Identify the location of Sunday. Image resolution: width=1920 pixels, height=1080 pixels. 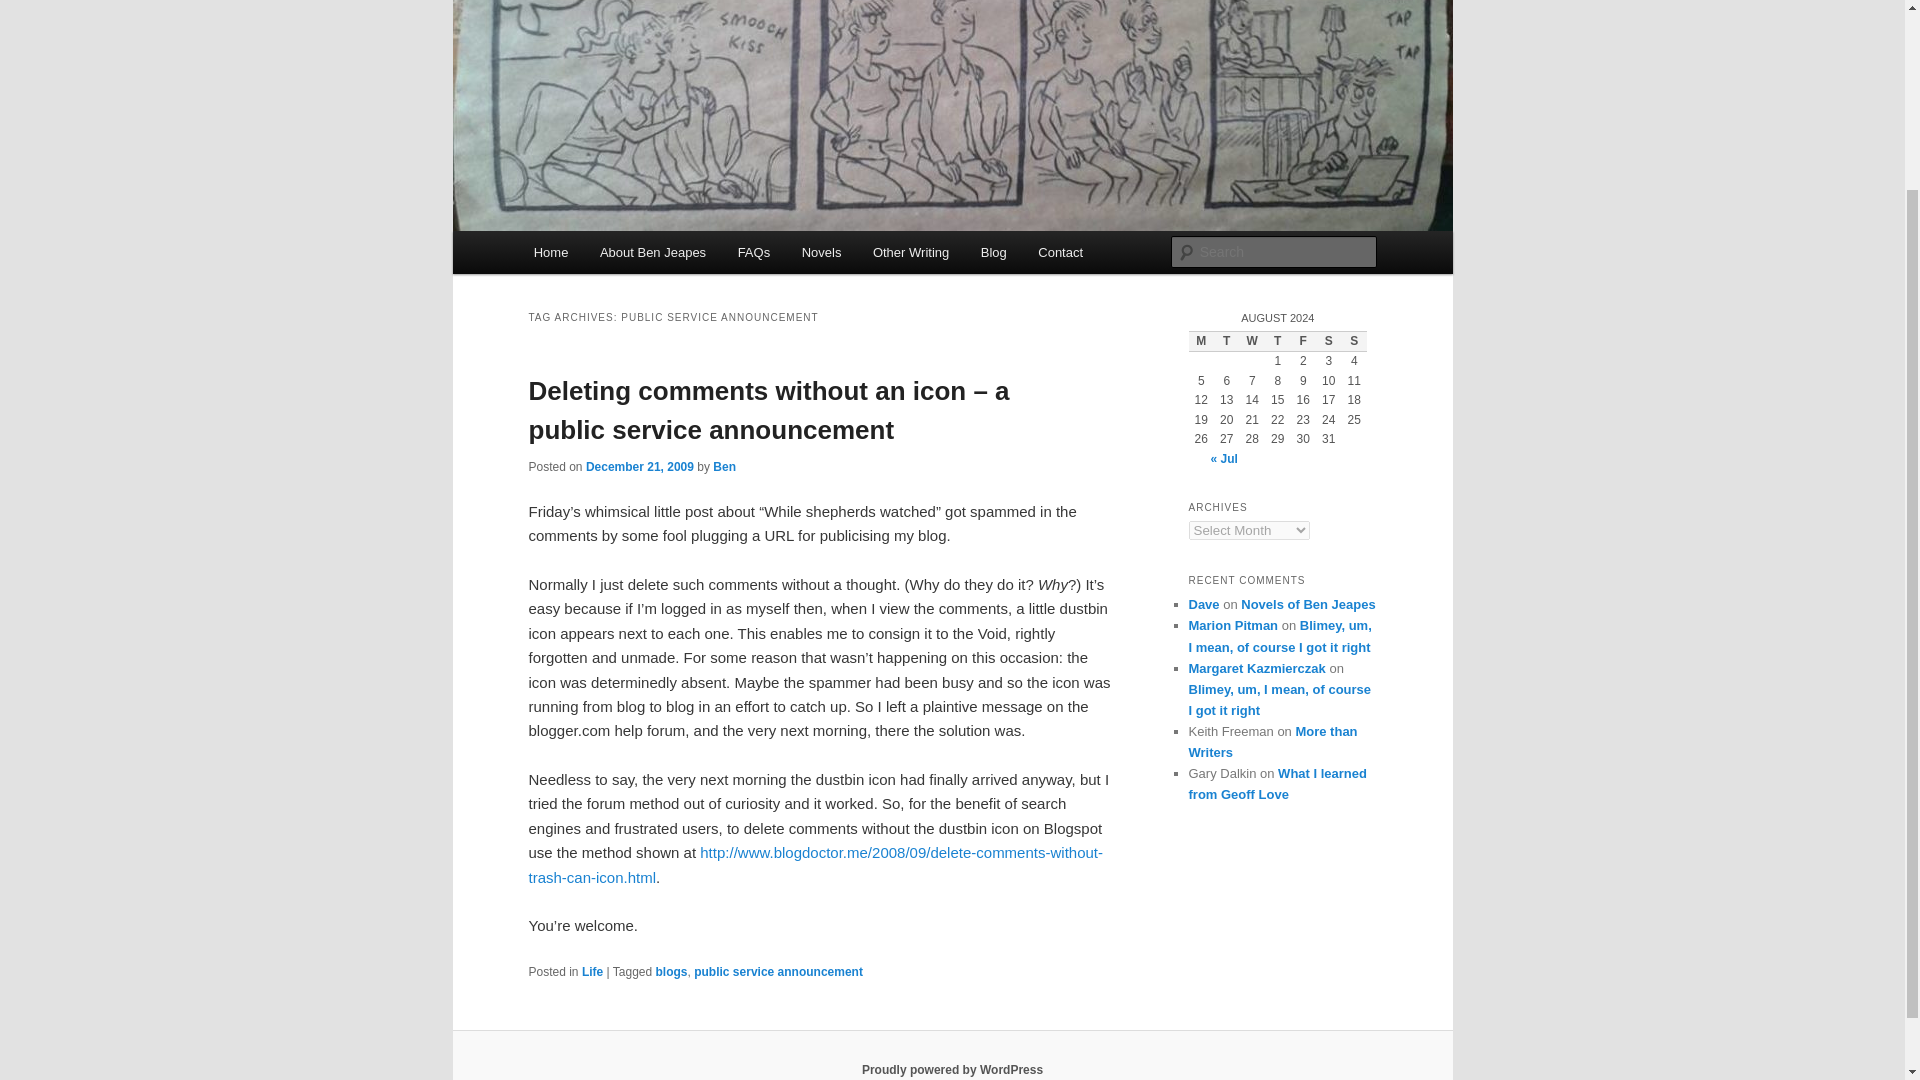
(1354, 342).